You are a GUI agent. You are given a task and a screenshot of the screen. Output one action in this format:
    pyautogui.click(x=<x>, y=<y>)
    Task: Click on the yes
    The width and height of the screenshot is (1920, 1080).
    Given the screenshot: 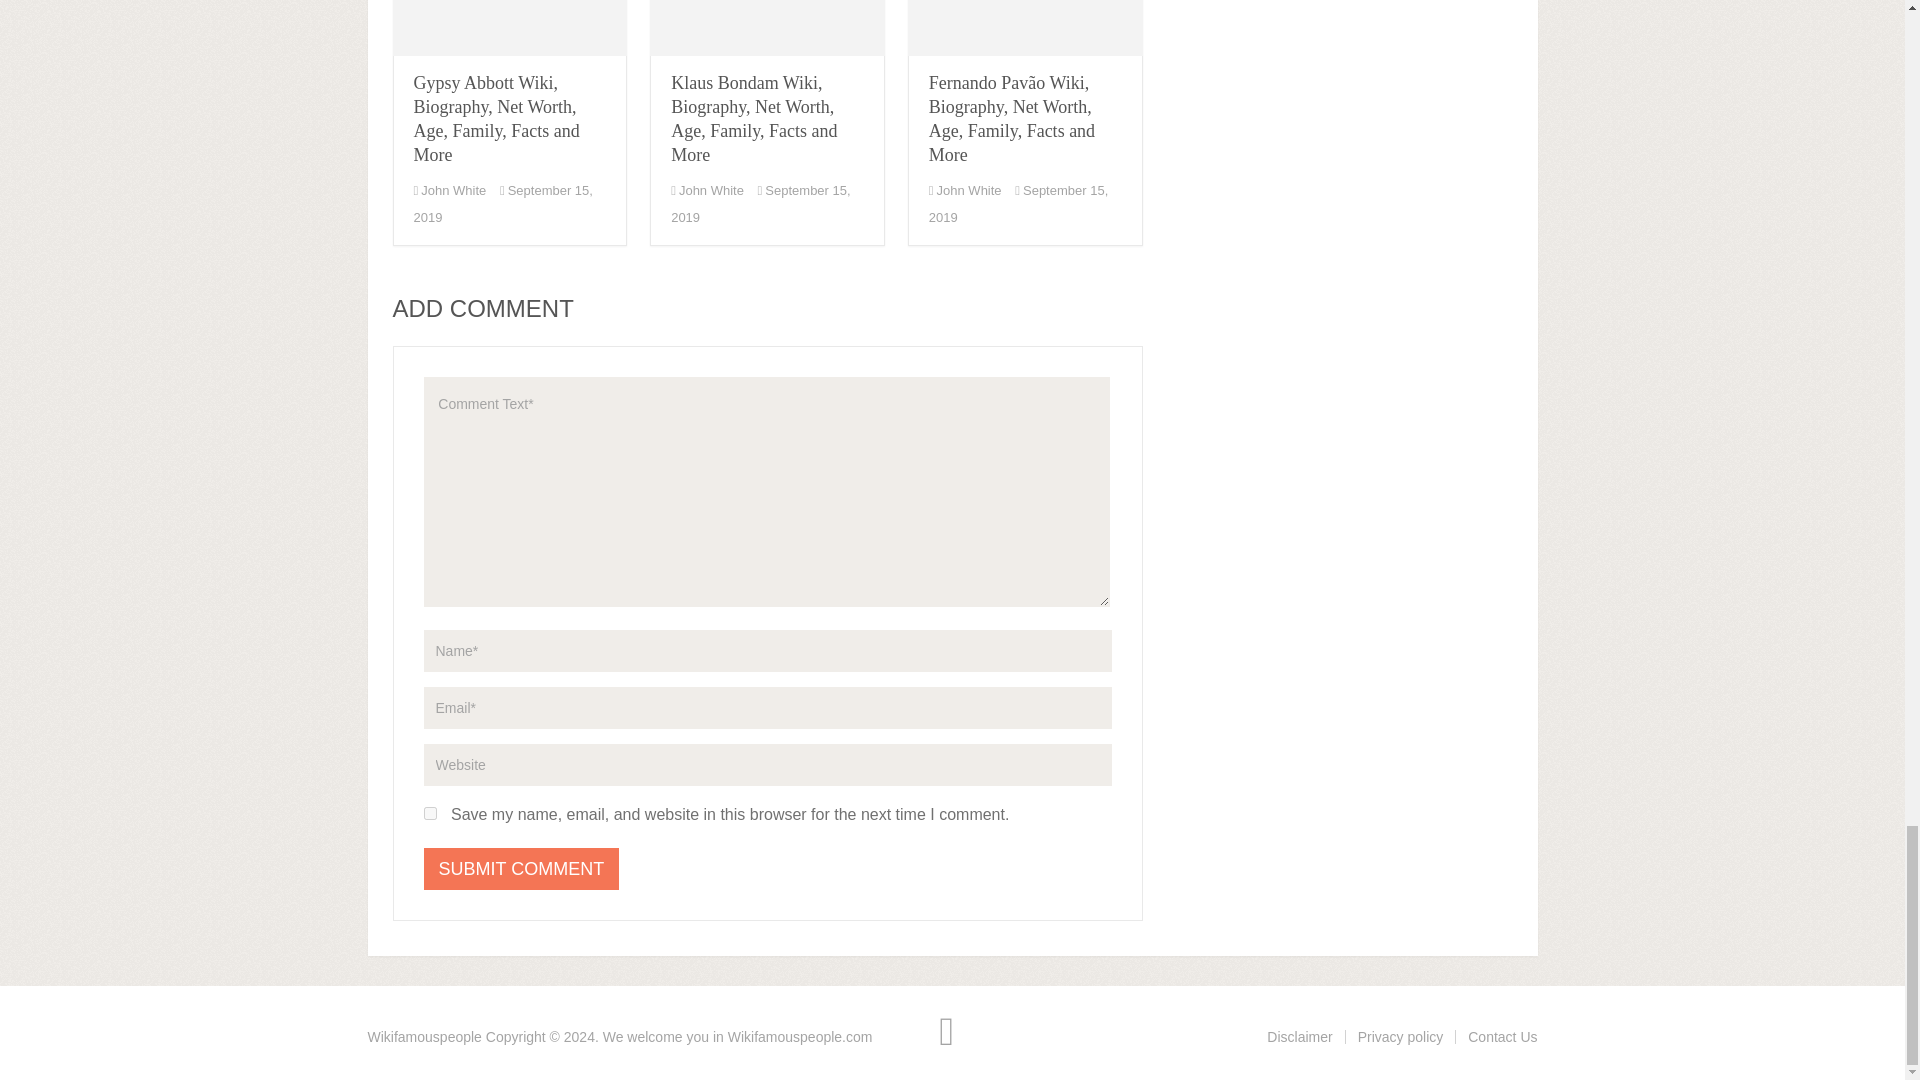 What is the action you would take?
    pyautogui.click(x=430, y=812)
    